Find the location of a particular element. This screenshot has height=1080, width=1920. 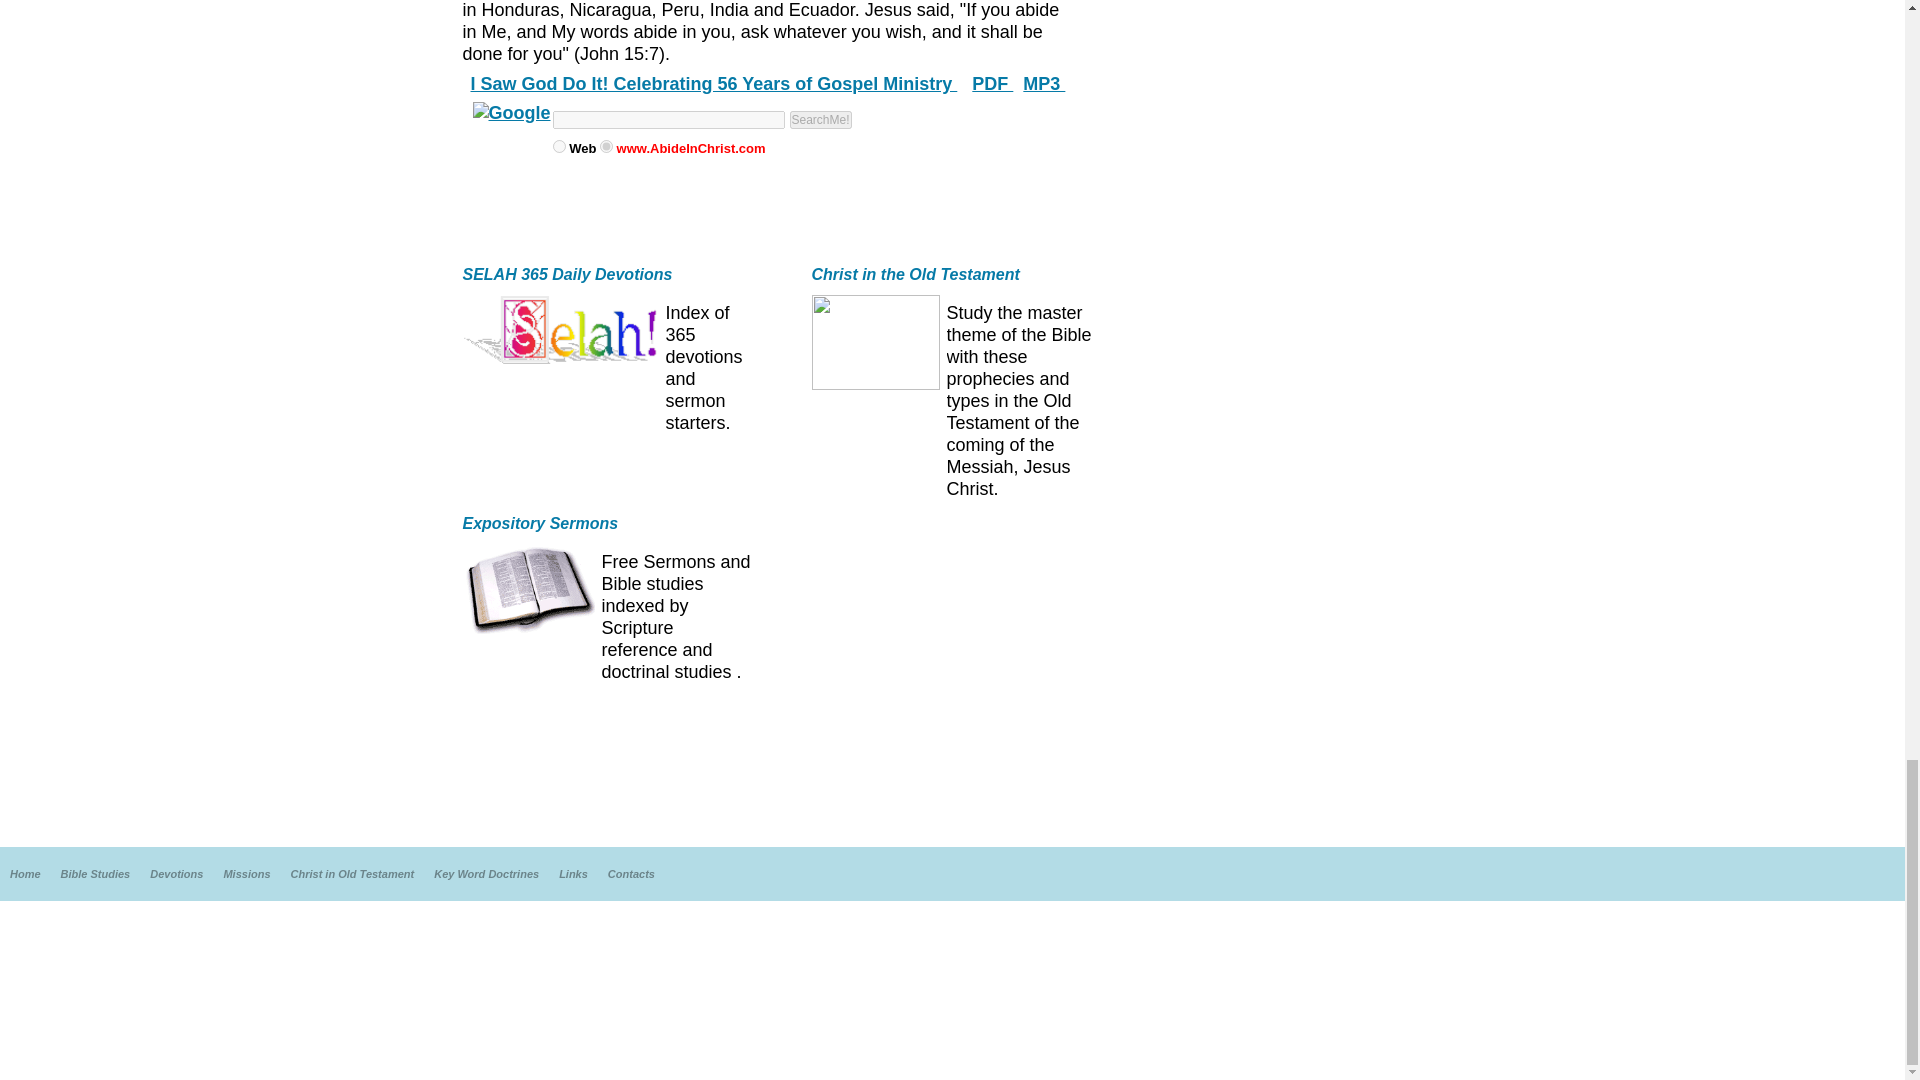

I Saw God Do It! Celebrating 56 Years of Gospel Ministry is located at coordinates (713, 84).